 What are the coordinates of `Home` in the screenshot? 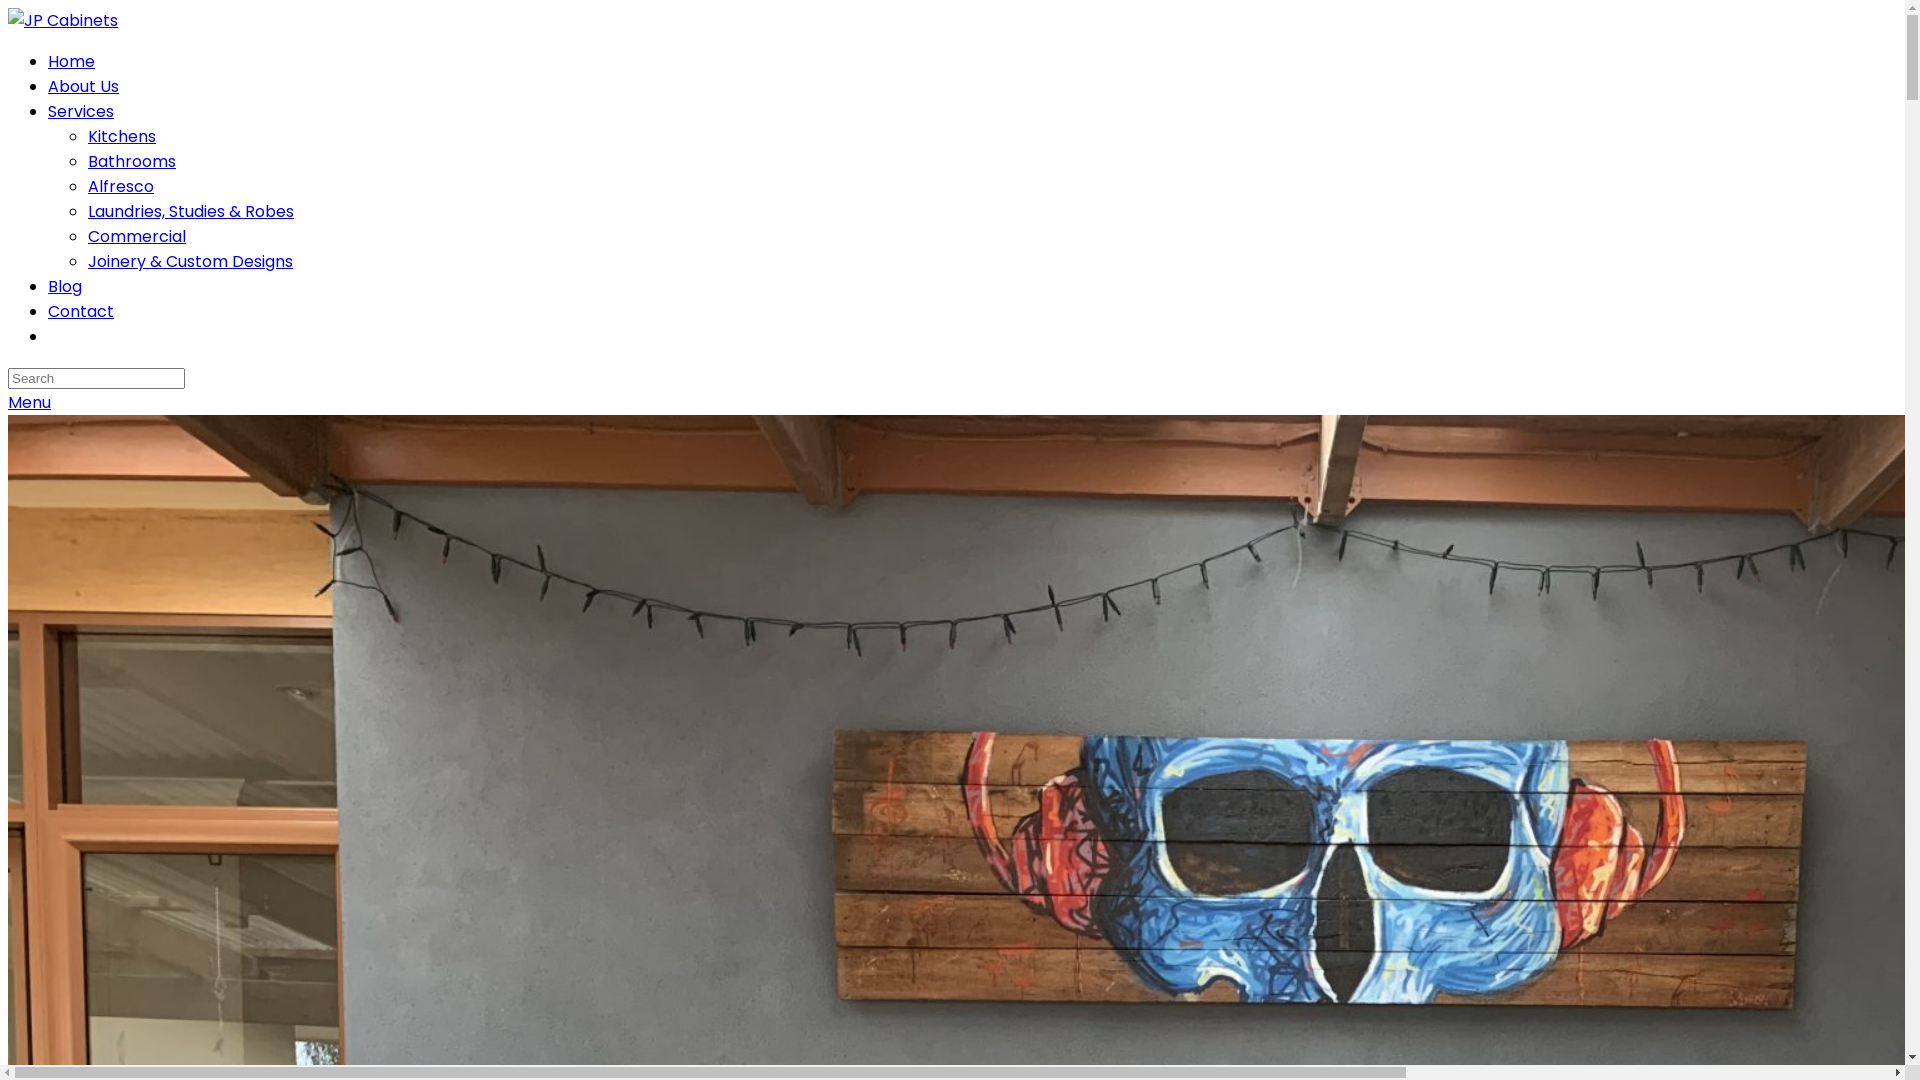 It's located at (72, 62).